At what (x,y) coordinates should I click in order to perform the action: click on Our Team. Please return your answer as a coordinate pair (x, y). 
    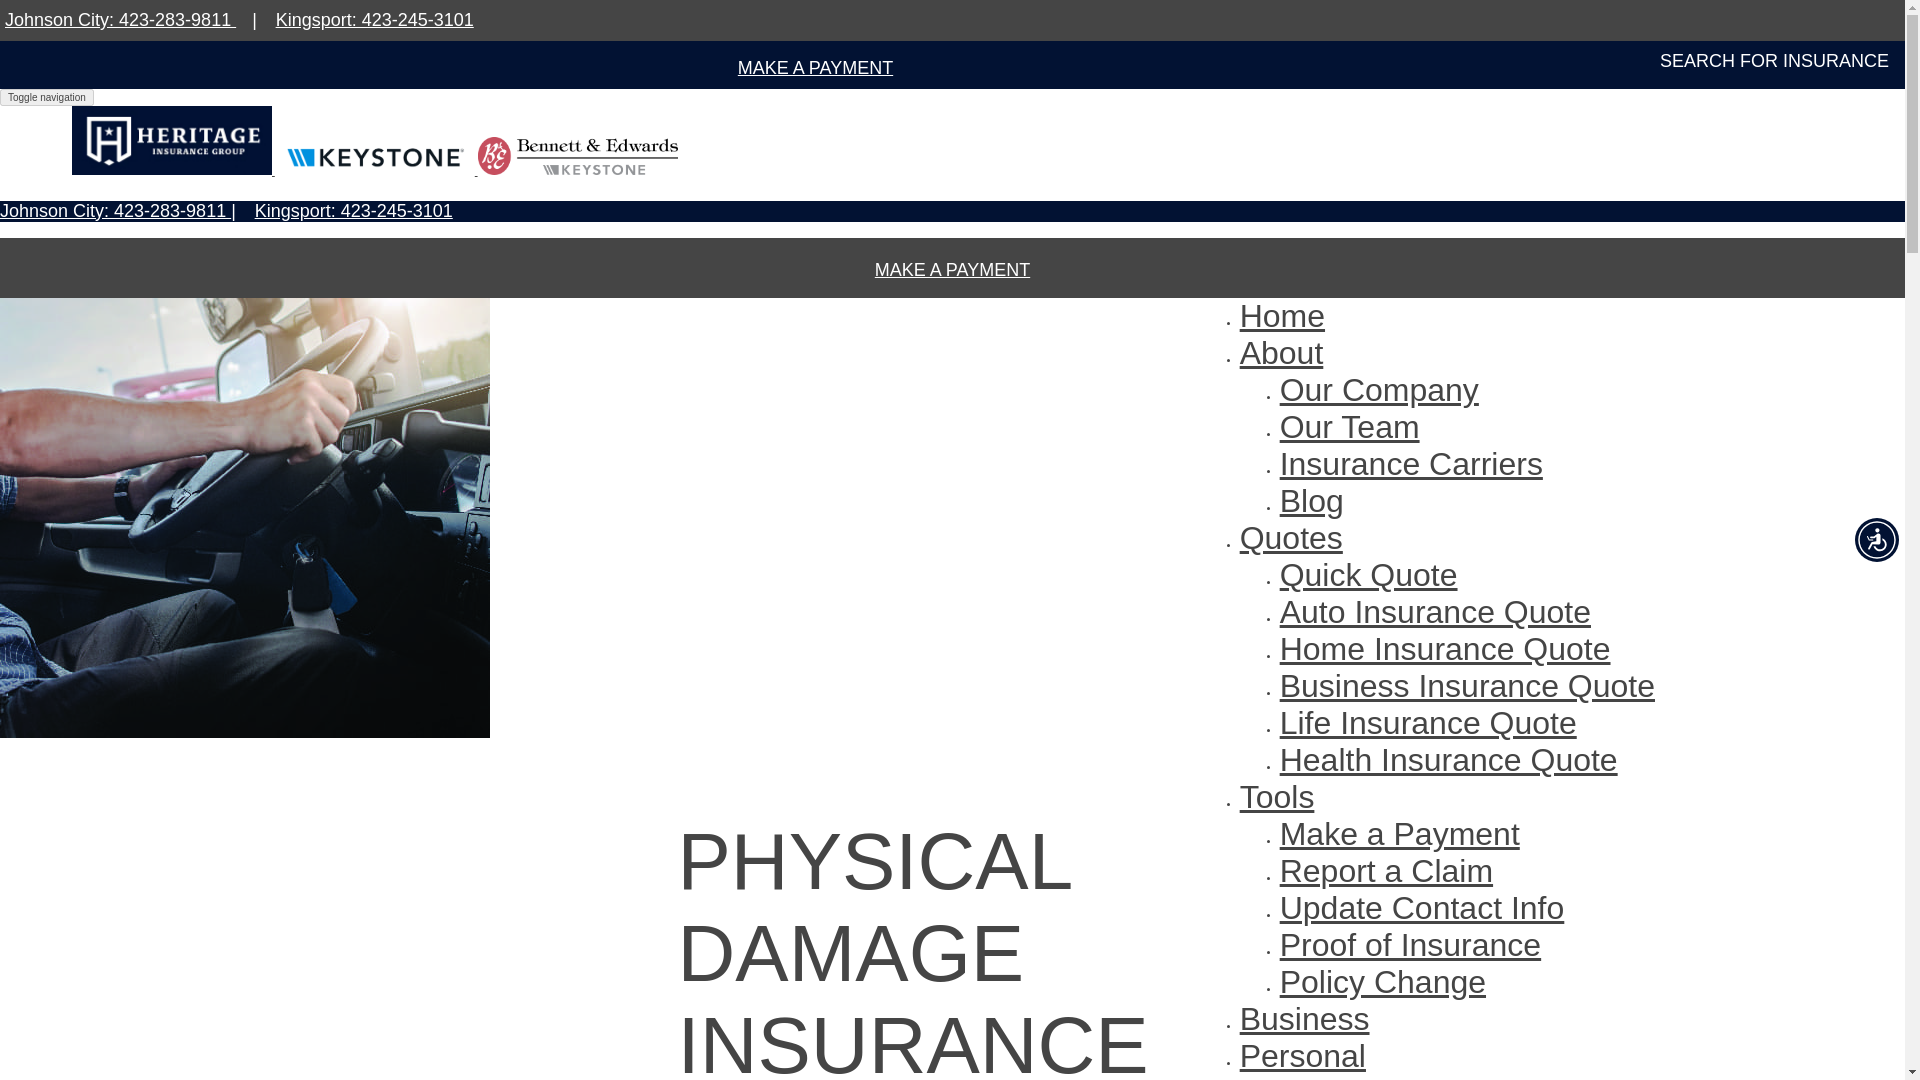
    Looking at the image, I should click on (1350, 426).